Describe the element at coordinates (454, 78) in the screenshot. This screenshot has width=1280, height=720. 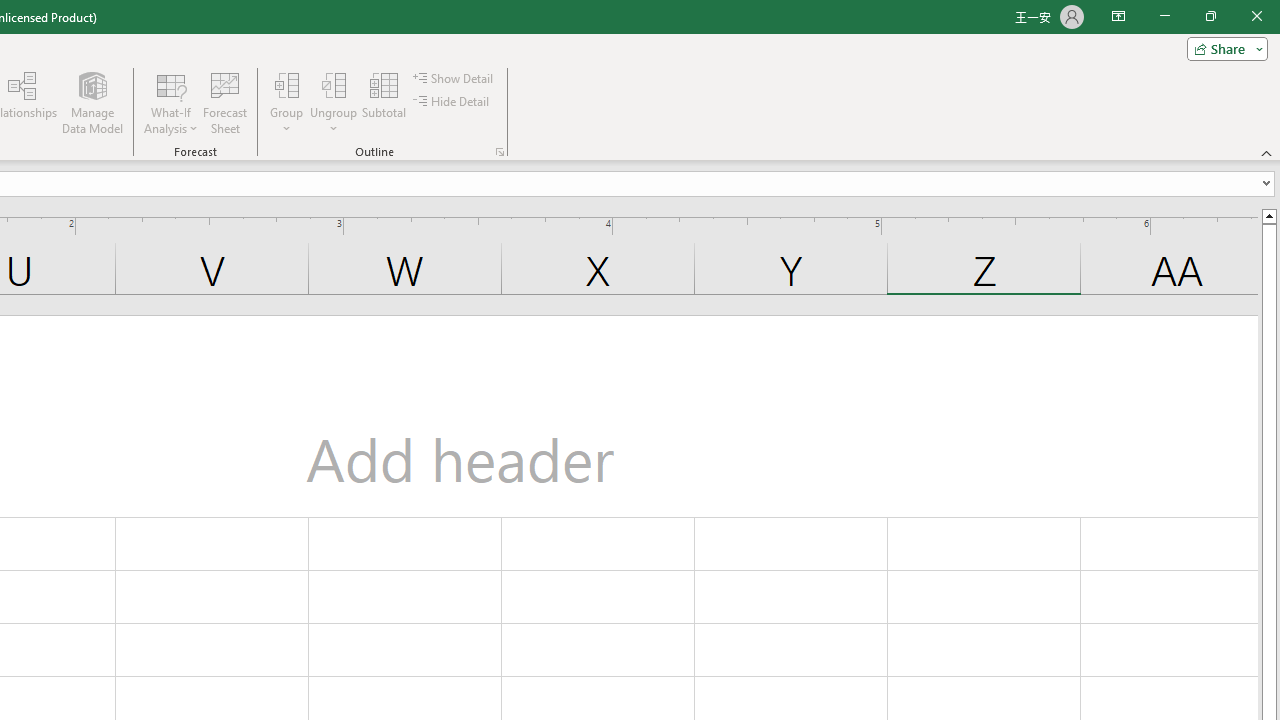
I see `Show Detail` at that location.